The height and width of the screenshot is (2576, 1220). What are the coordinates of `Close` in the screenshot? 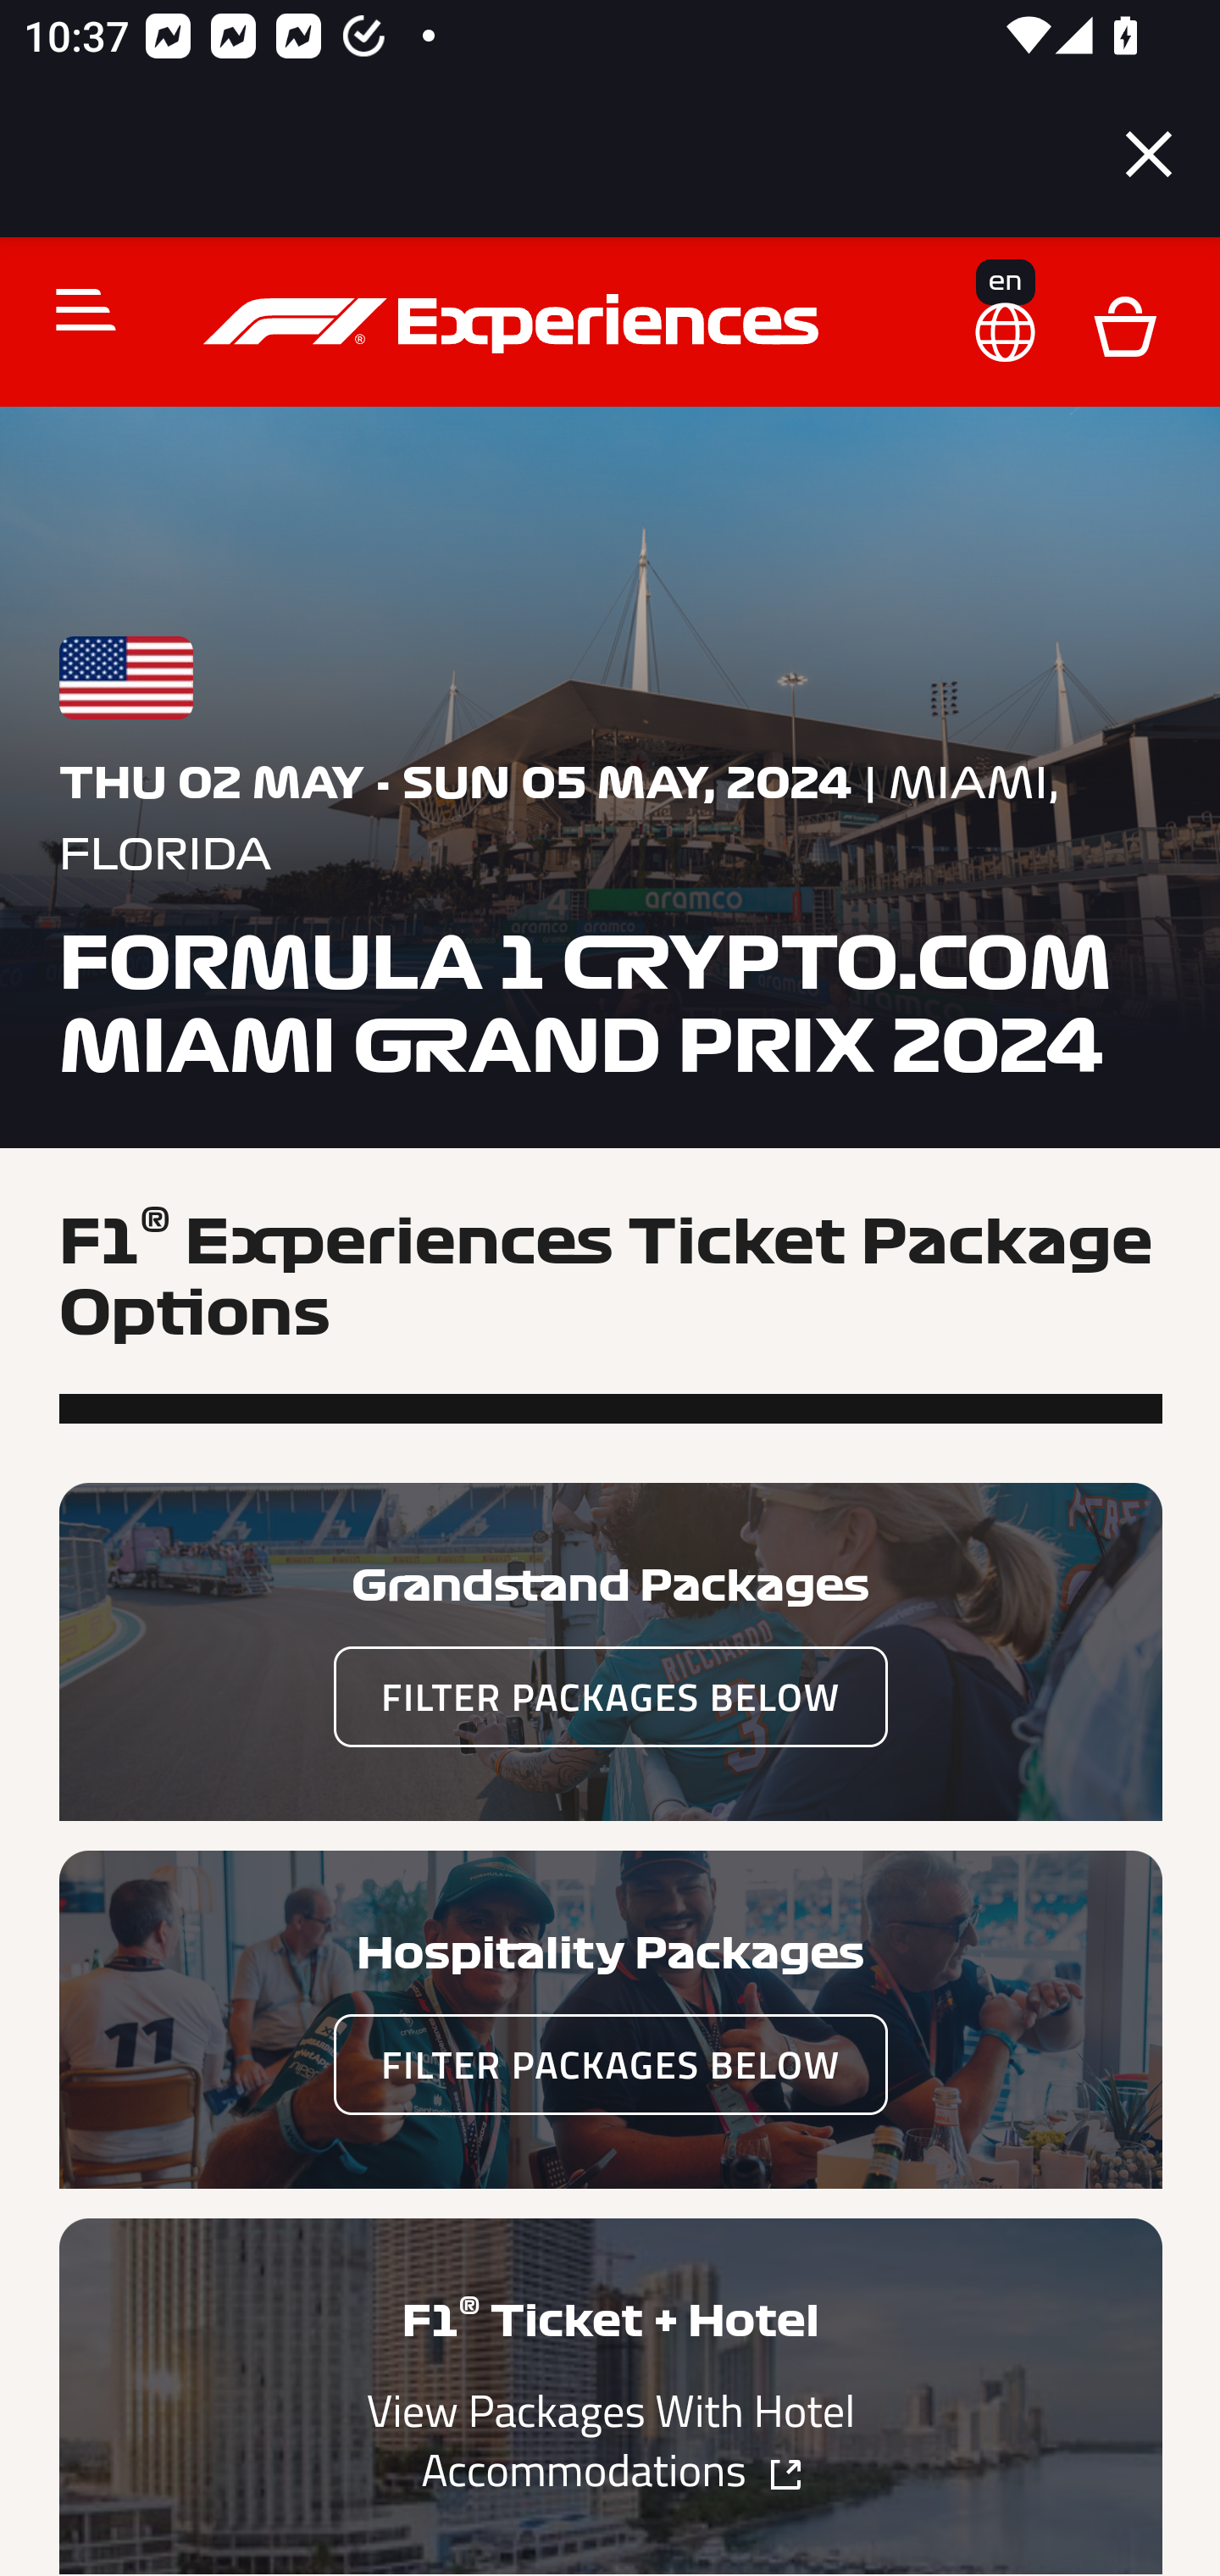 It's located at (1149, 154).